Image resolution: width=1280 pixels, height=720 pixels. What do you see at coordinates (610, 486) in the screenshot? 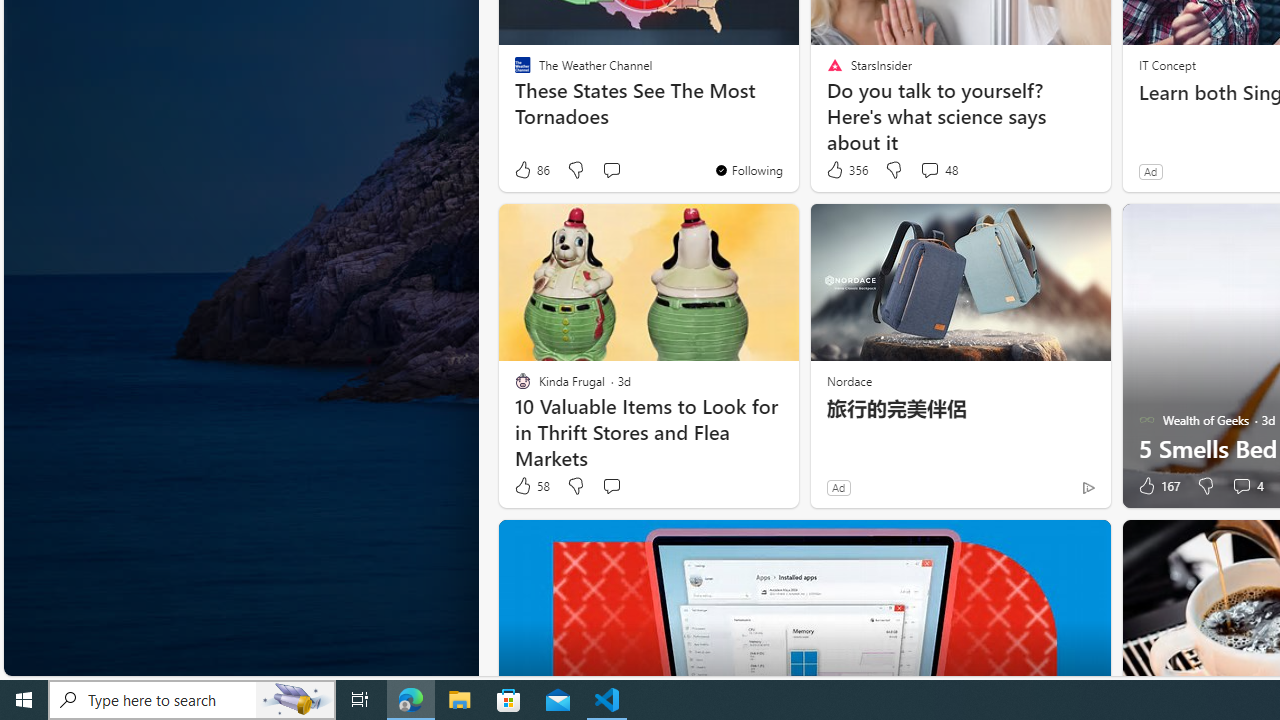
I see `Start the conversation` at bounding box center [610, 486].